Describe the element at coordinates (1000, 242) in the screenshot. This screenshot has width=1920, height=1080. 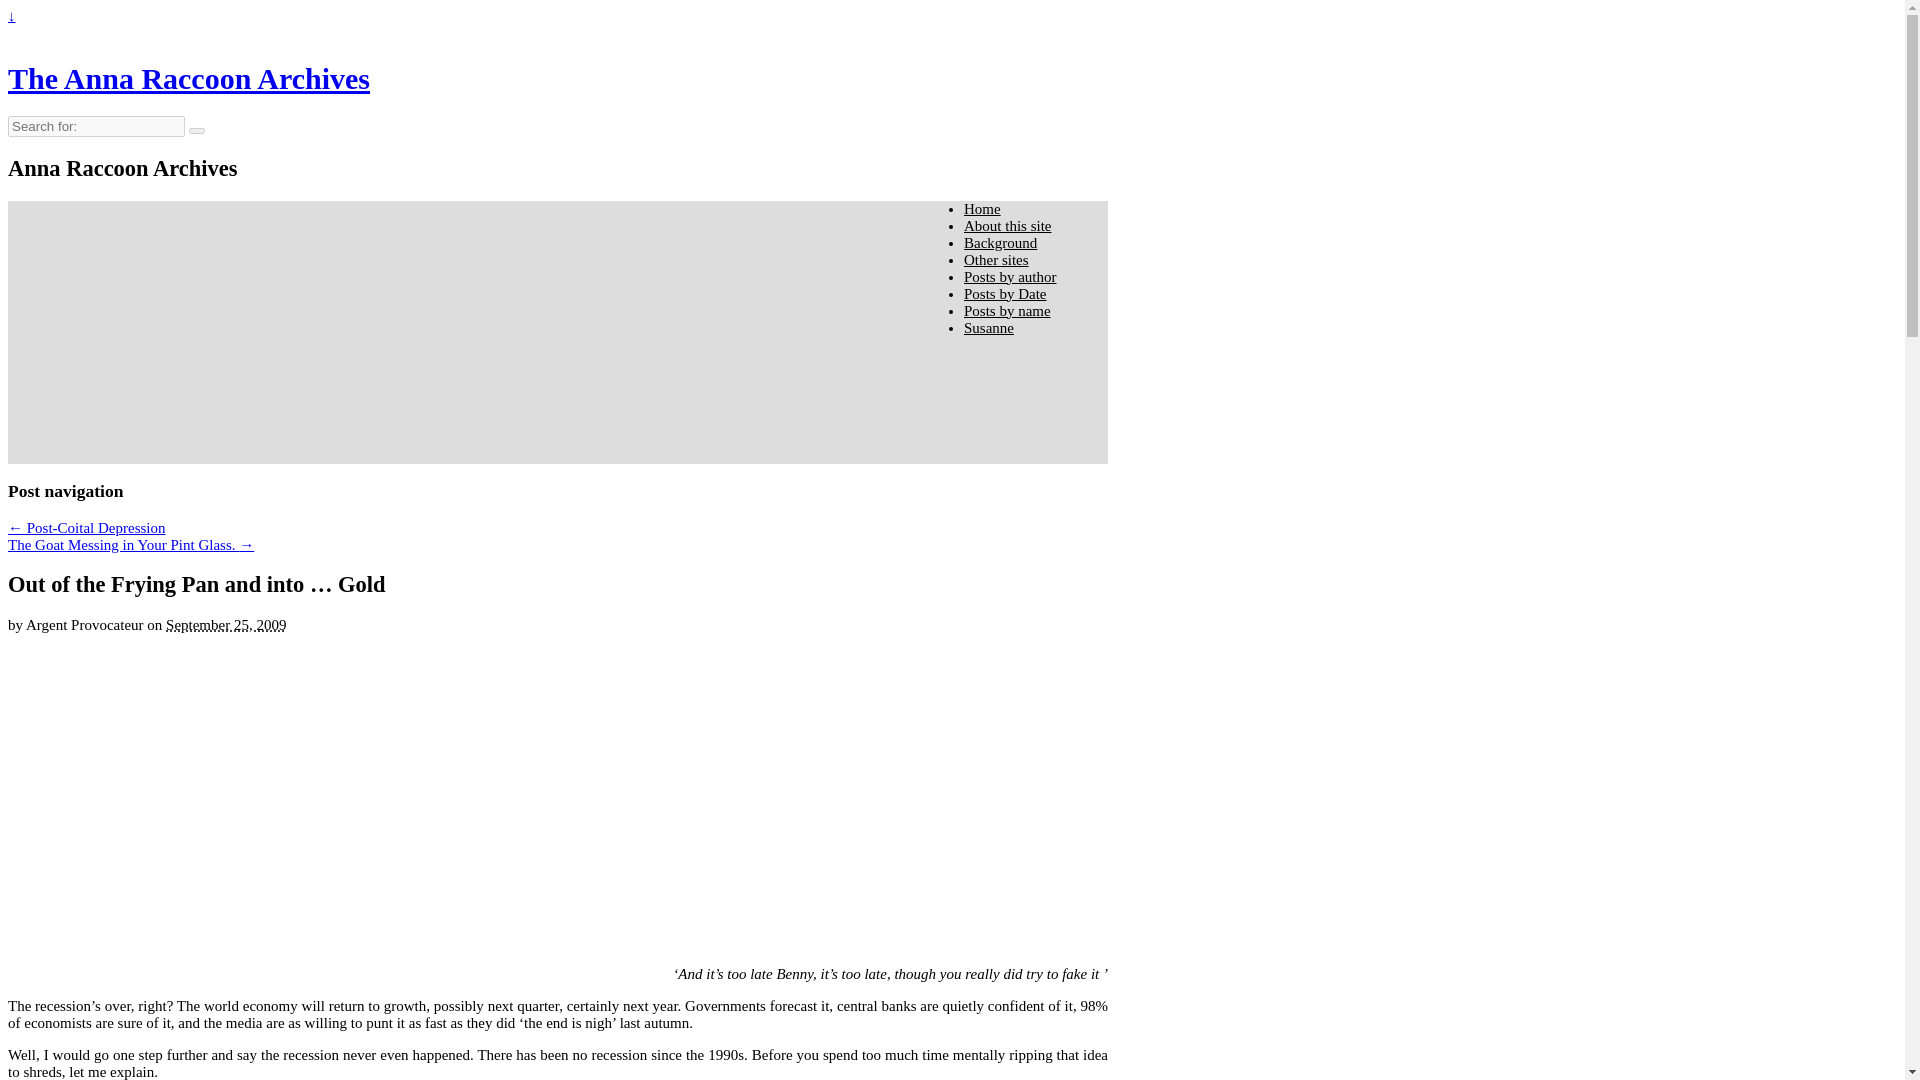
I see `Background` at that location.